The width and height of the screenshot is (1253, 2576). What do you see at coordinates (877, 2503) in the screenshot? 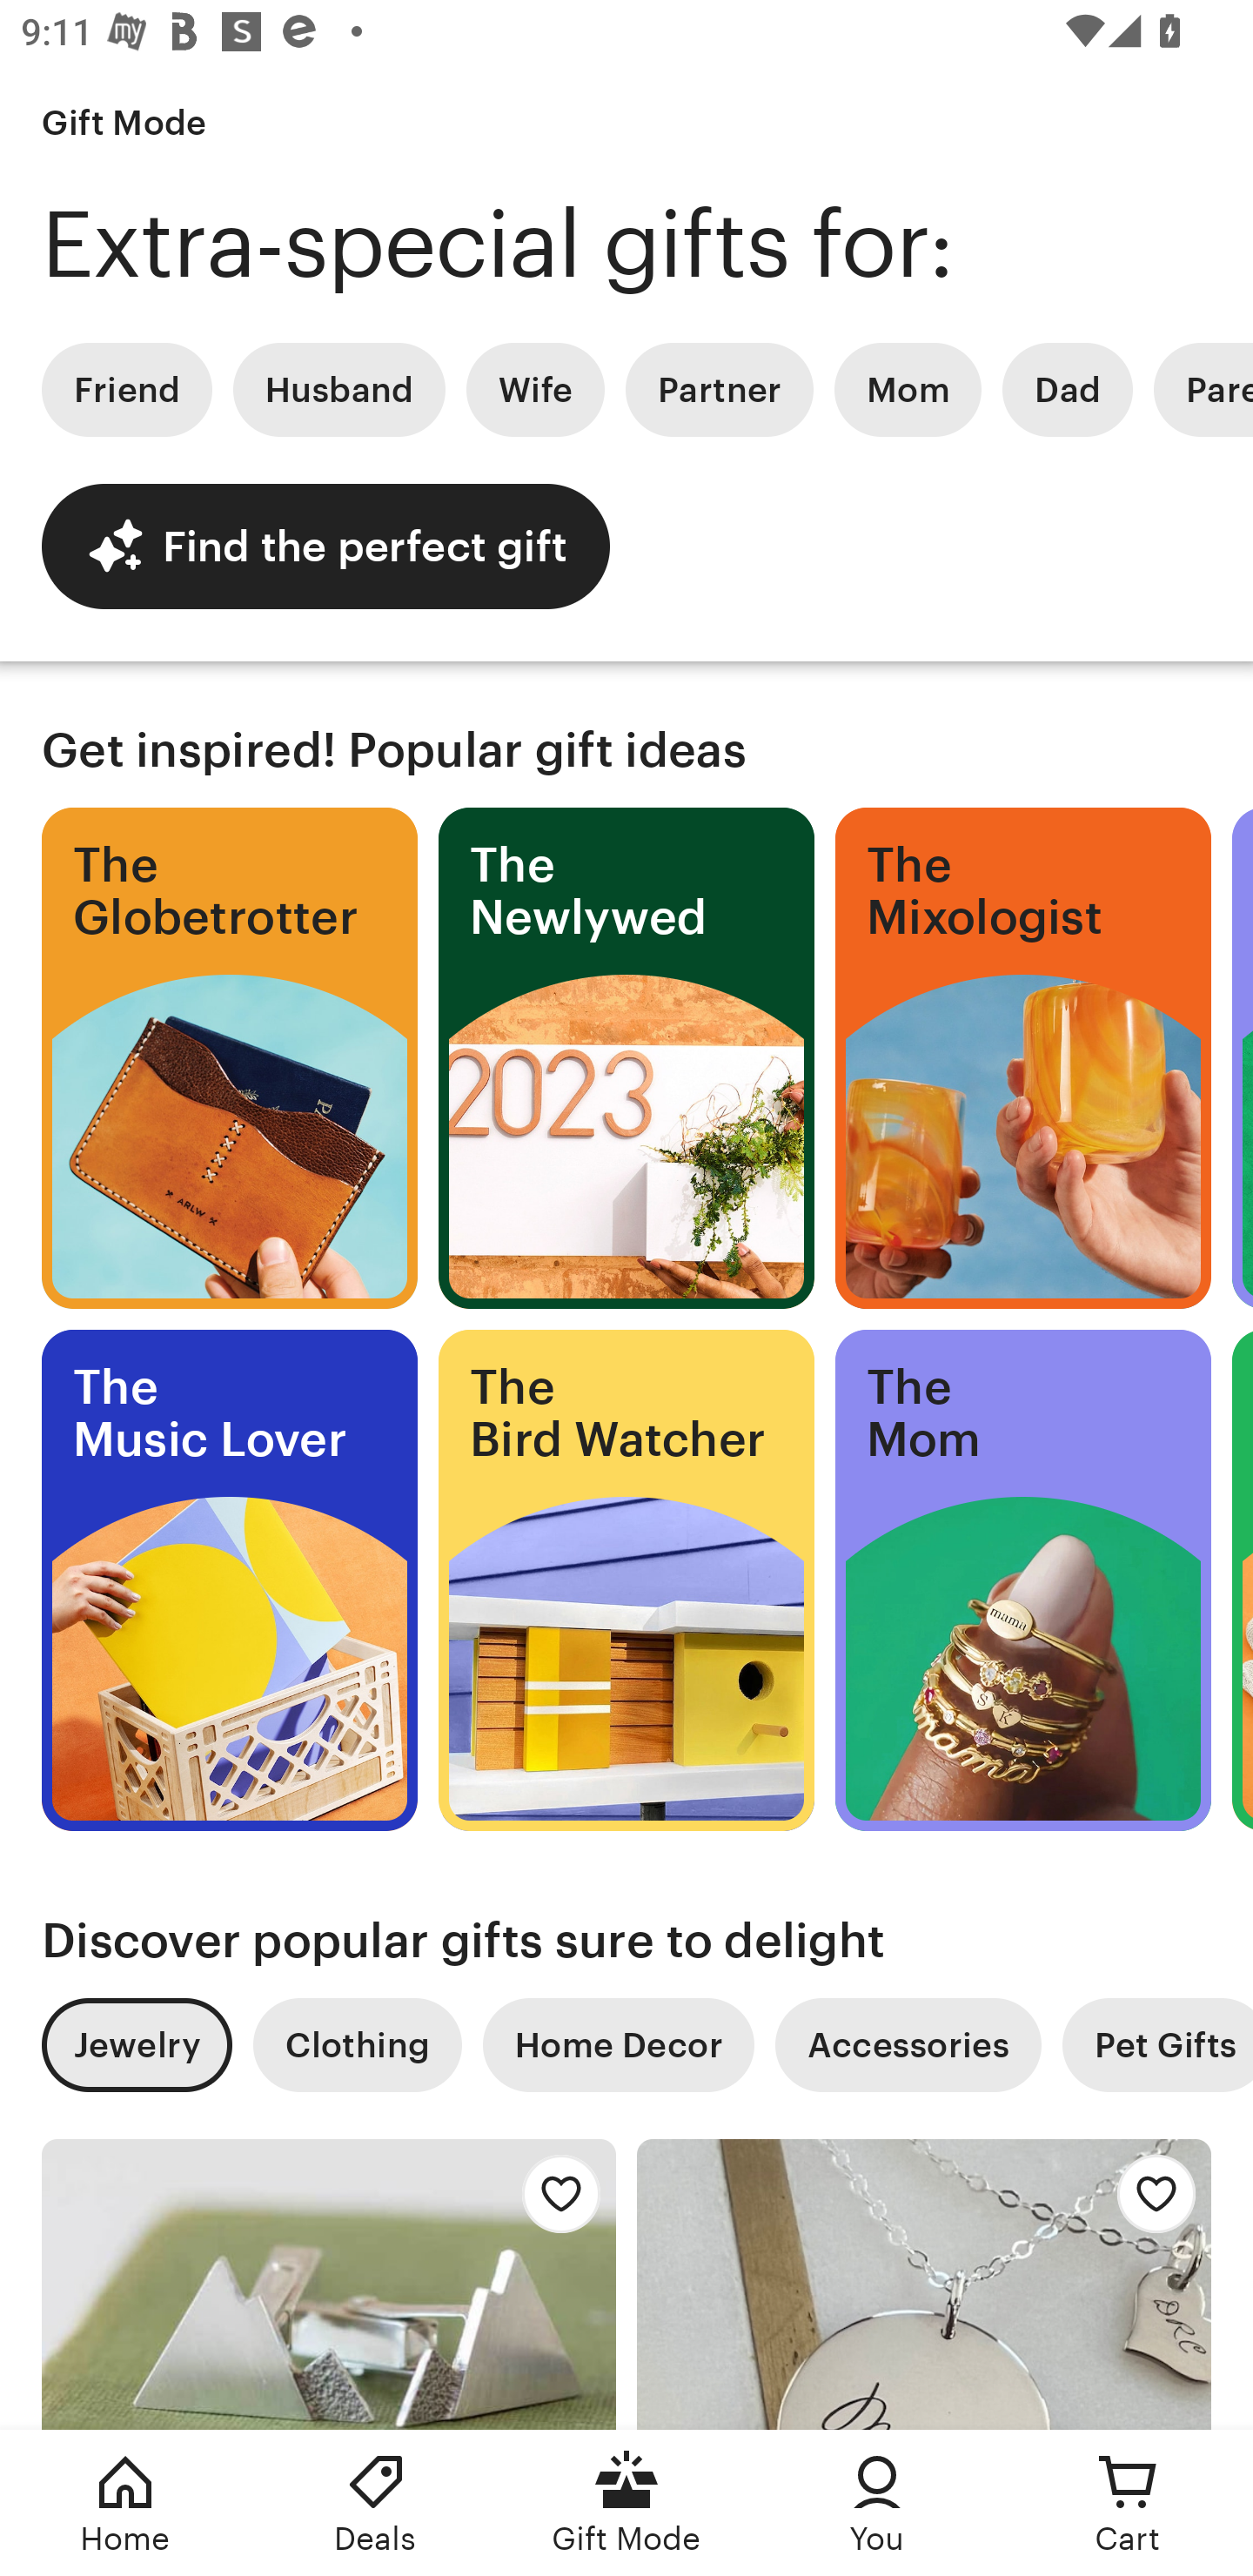
I see `You` at bounding box center [877, 2503].